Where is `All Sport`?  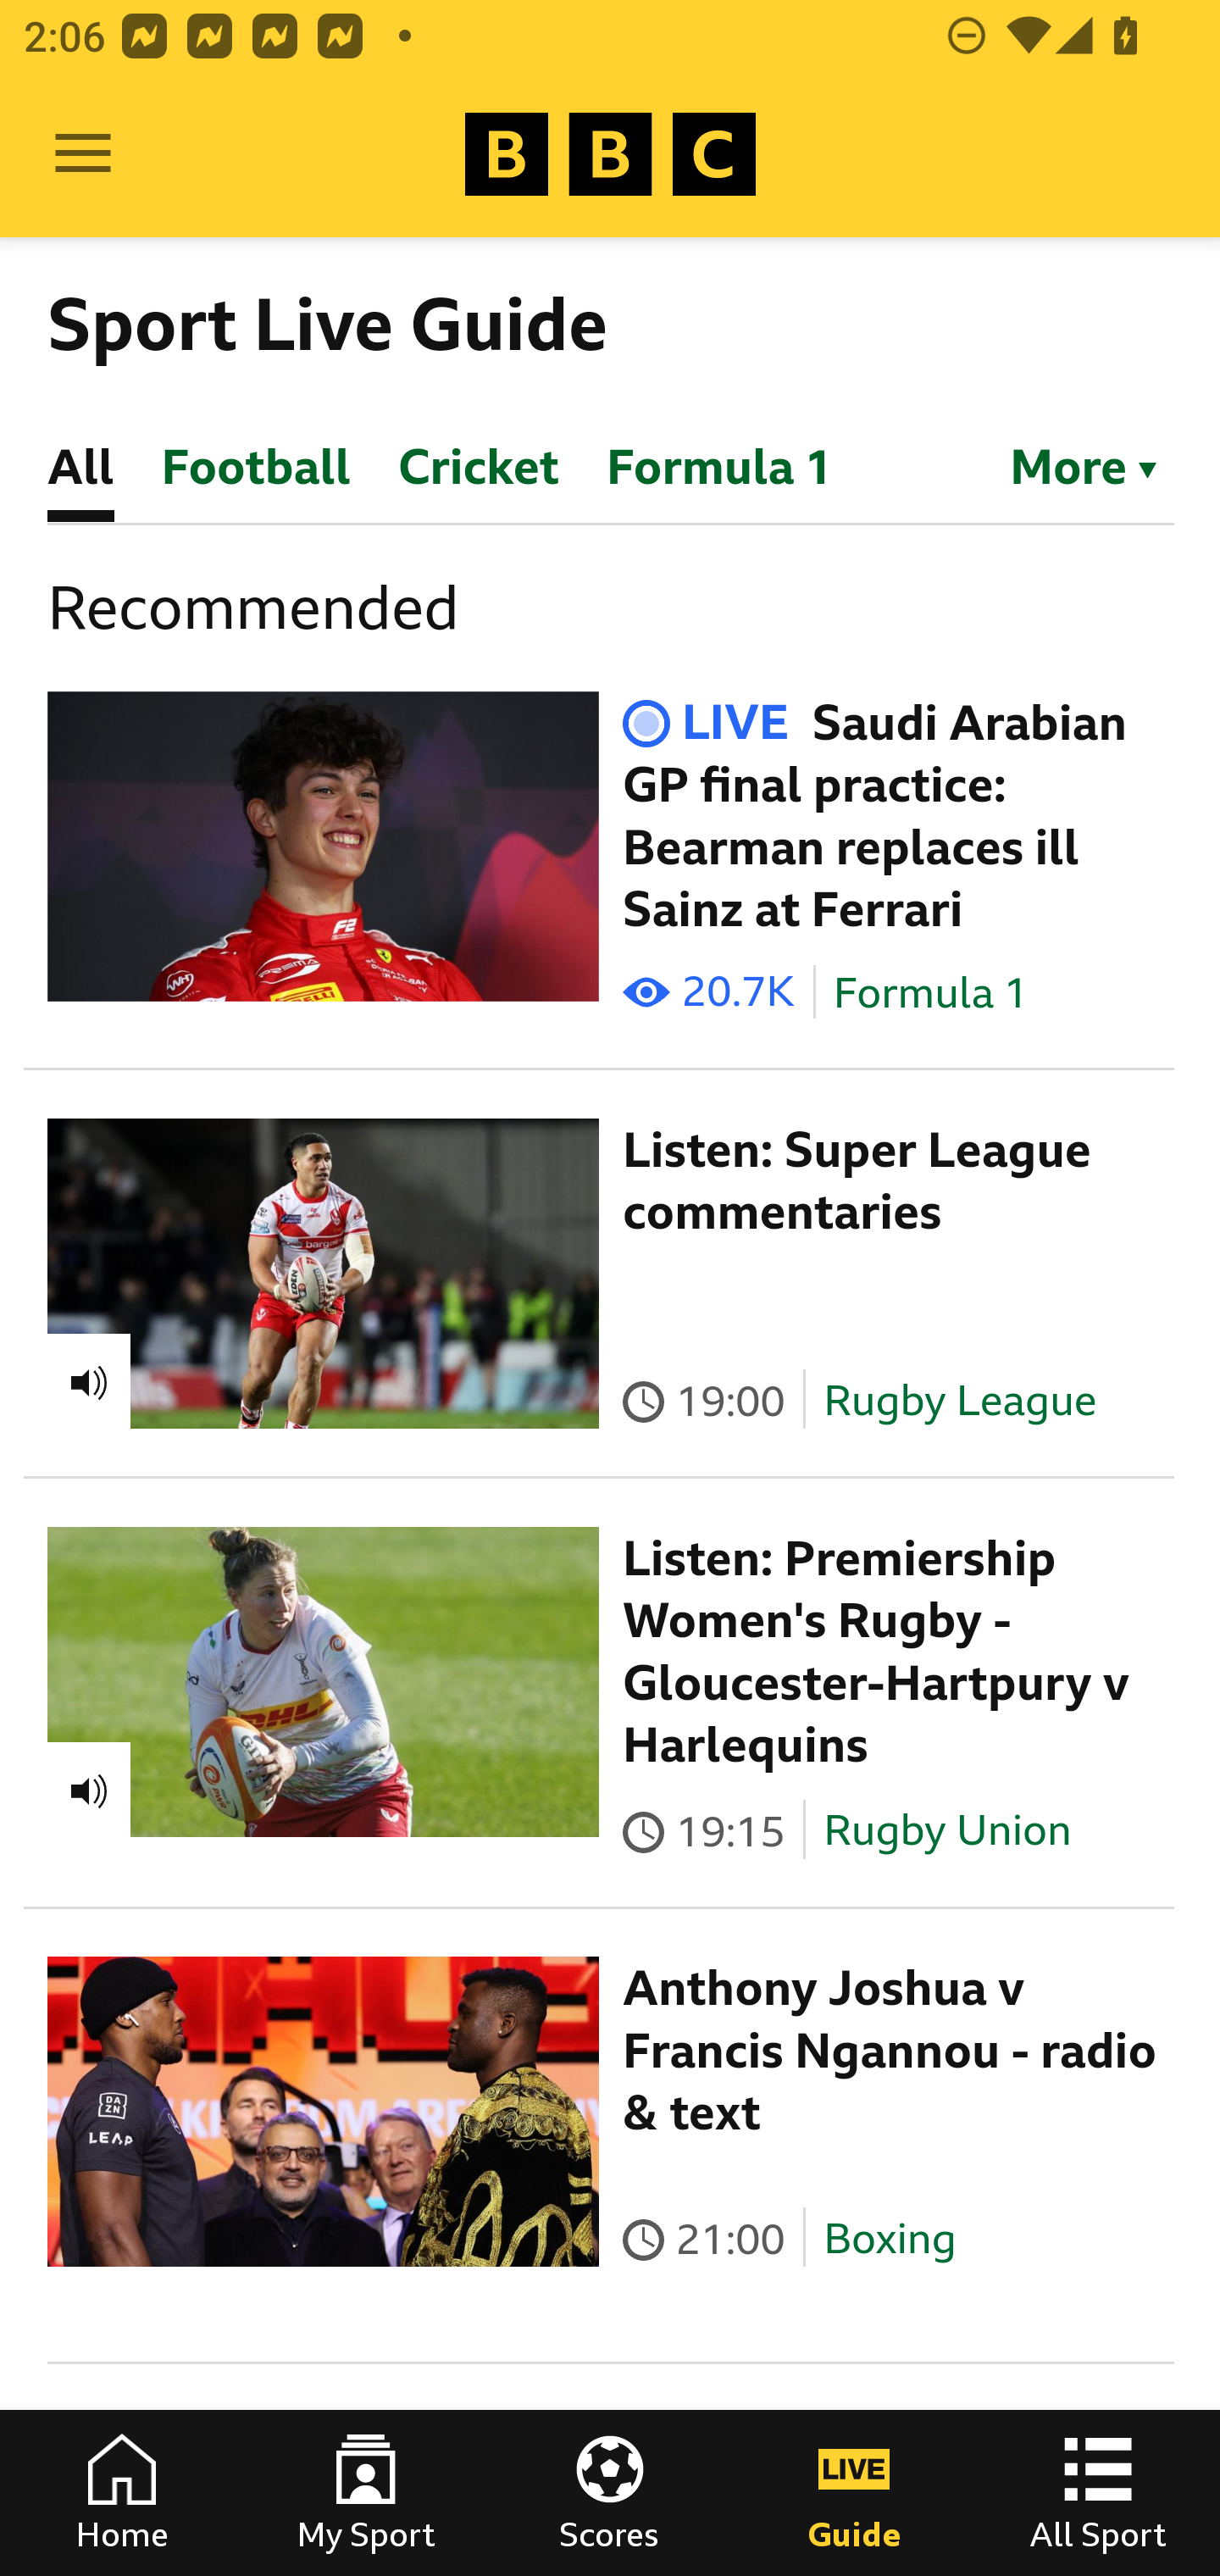
All Sport is located at coordinates (1098, 2493).